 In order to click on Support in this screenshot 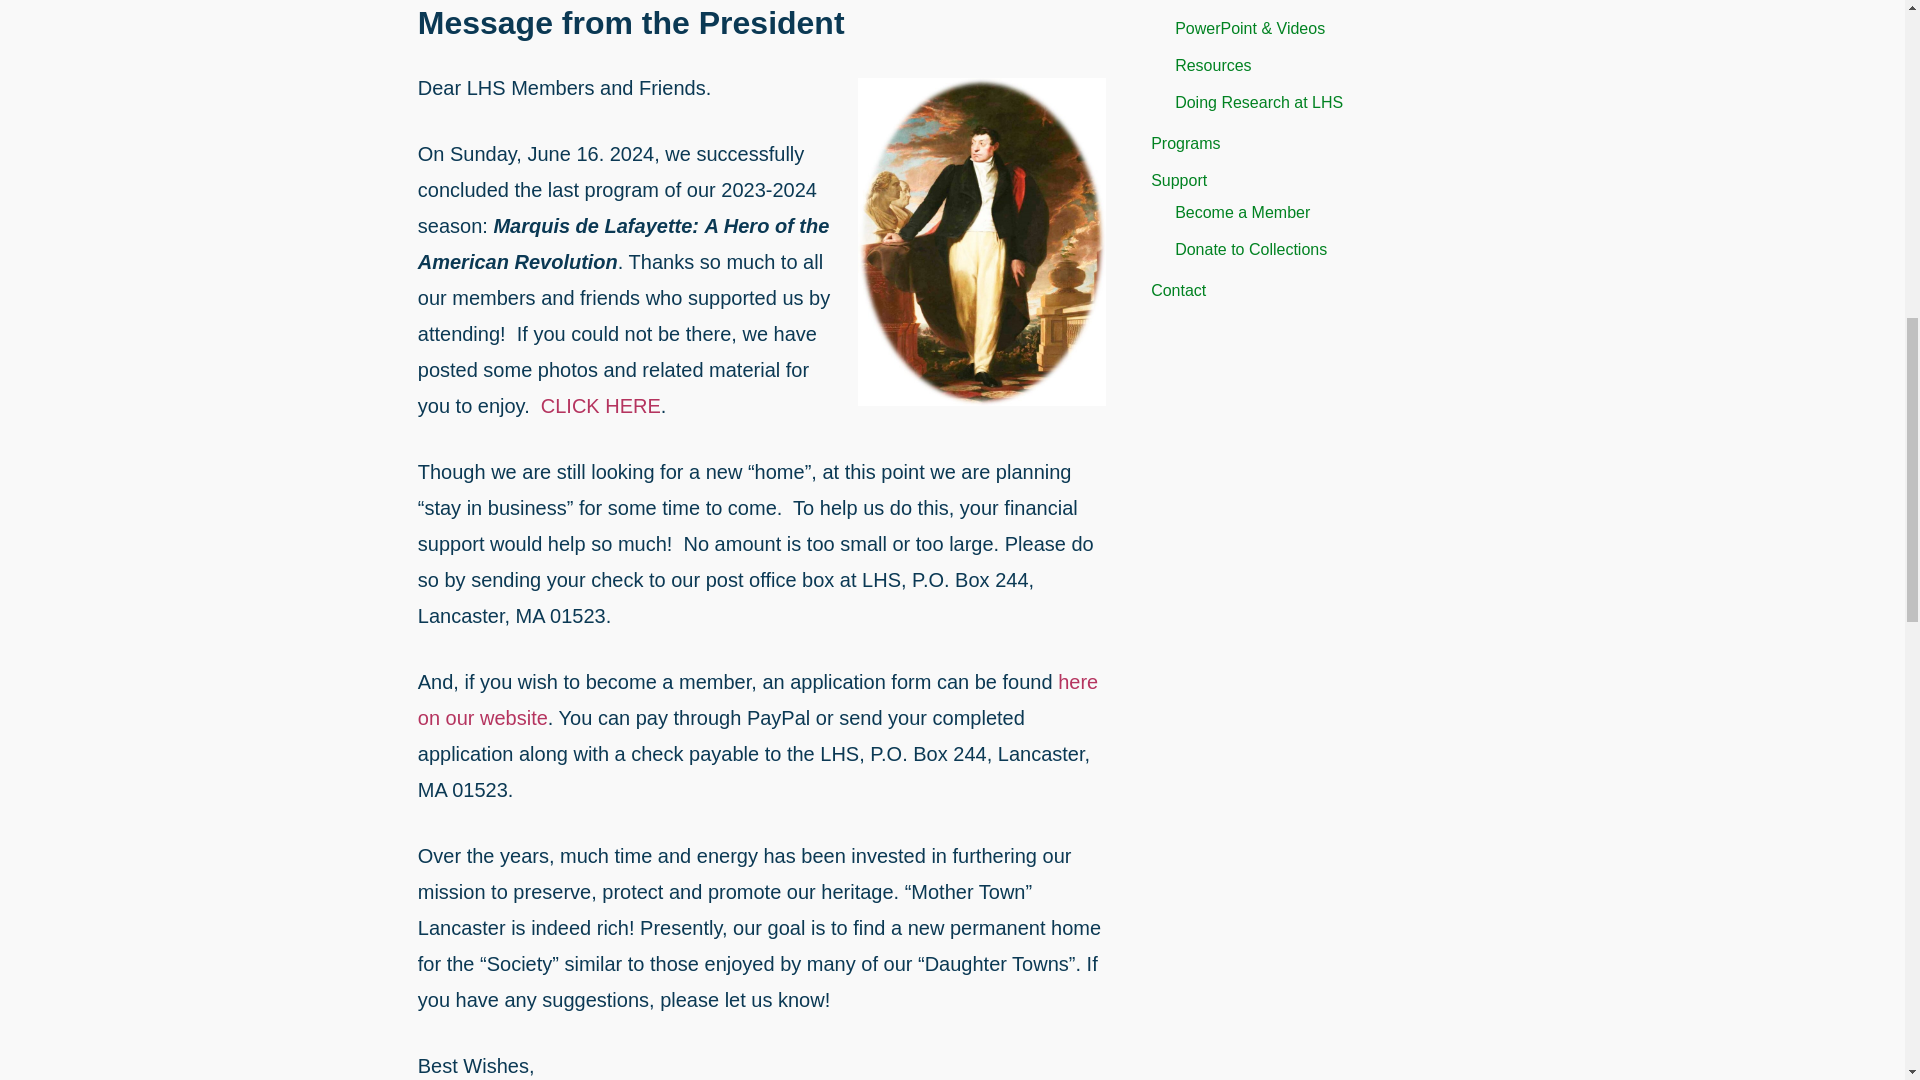, I will do `click(1178, 180)`.